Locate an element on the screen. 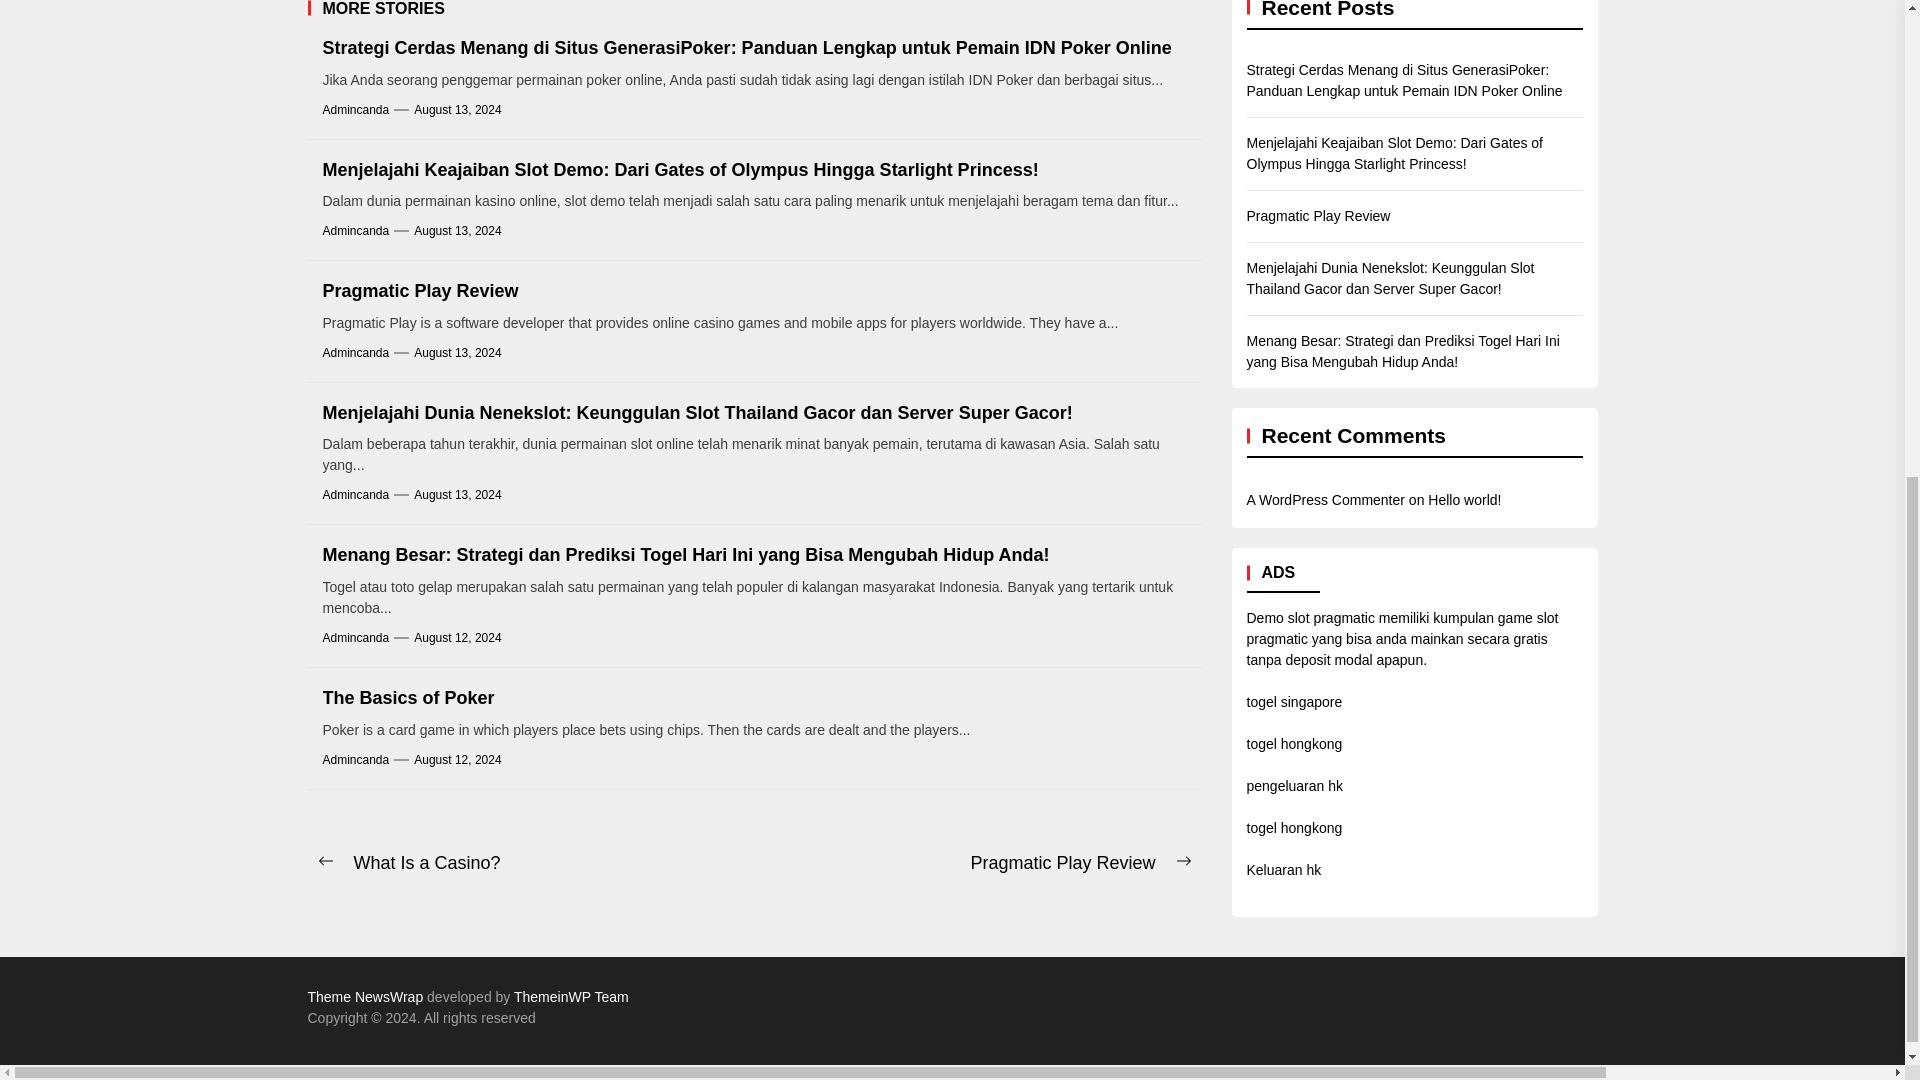 The height and width of the screenshot is (1080, 1920). June 2023 is located at coordinates (1887, 2).